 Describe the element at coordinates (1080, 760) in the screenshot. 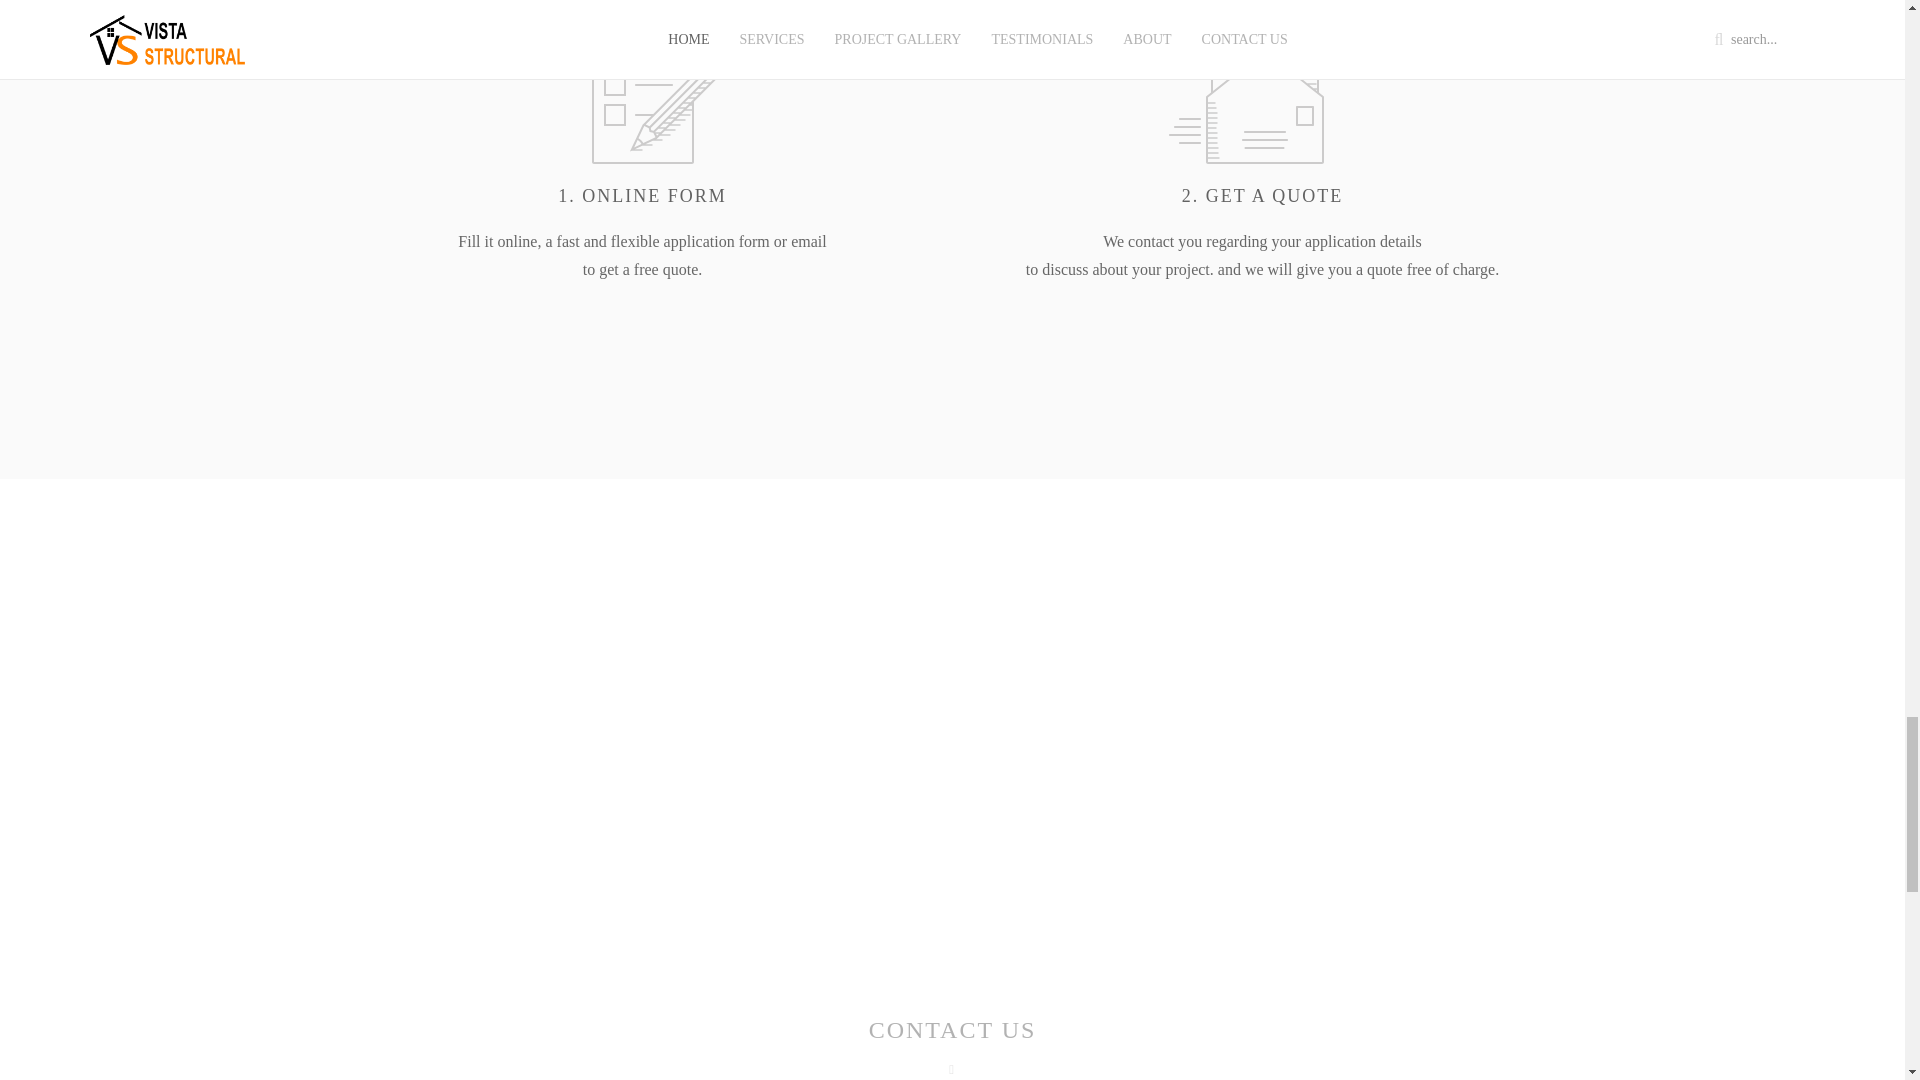

I see `SUBMIT` at that location.